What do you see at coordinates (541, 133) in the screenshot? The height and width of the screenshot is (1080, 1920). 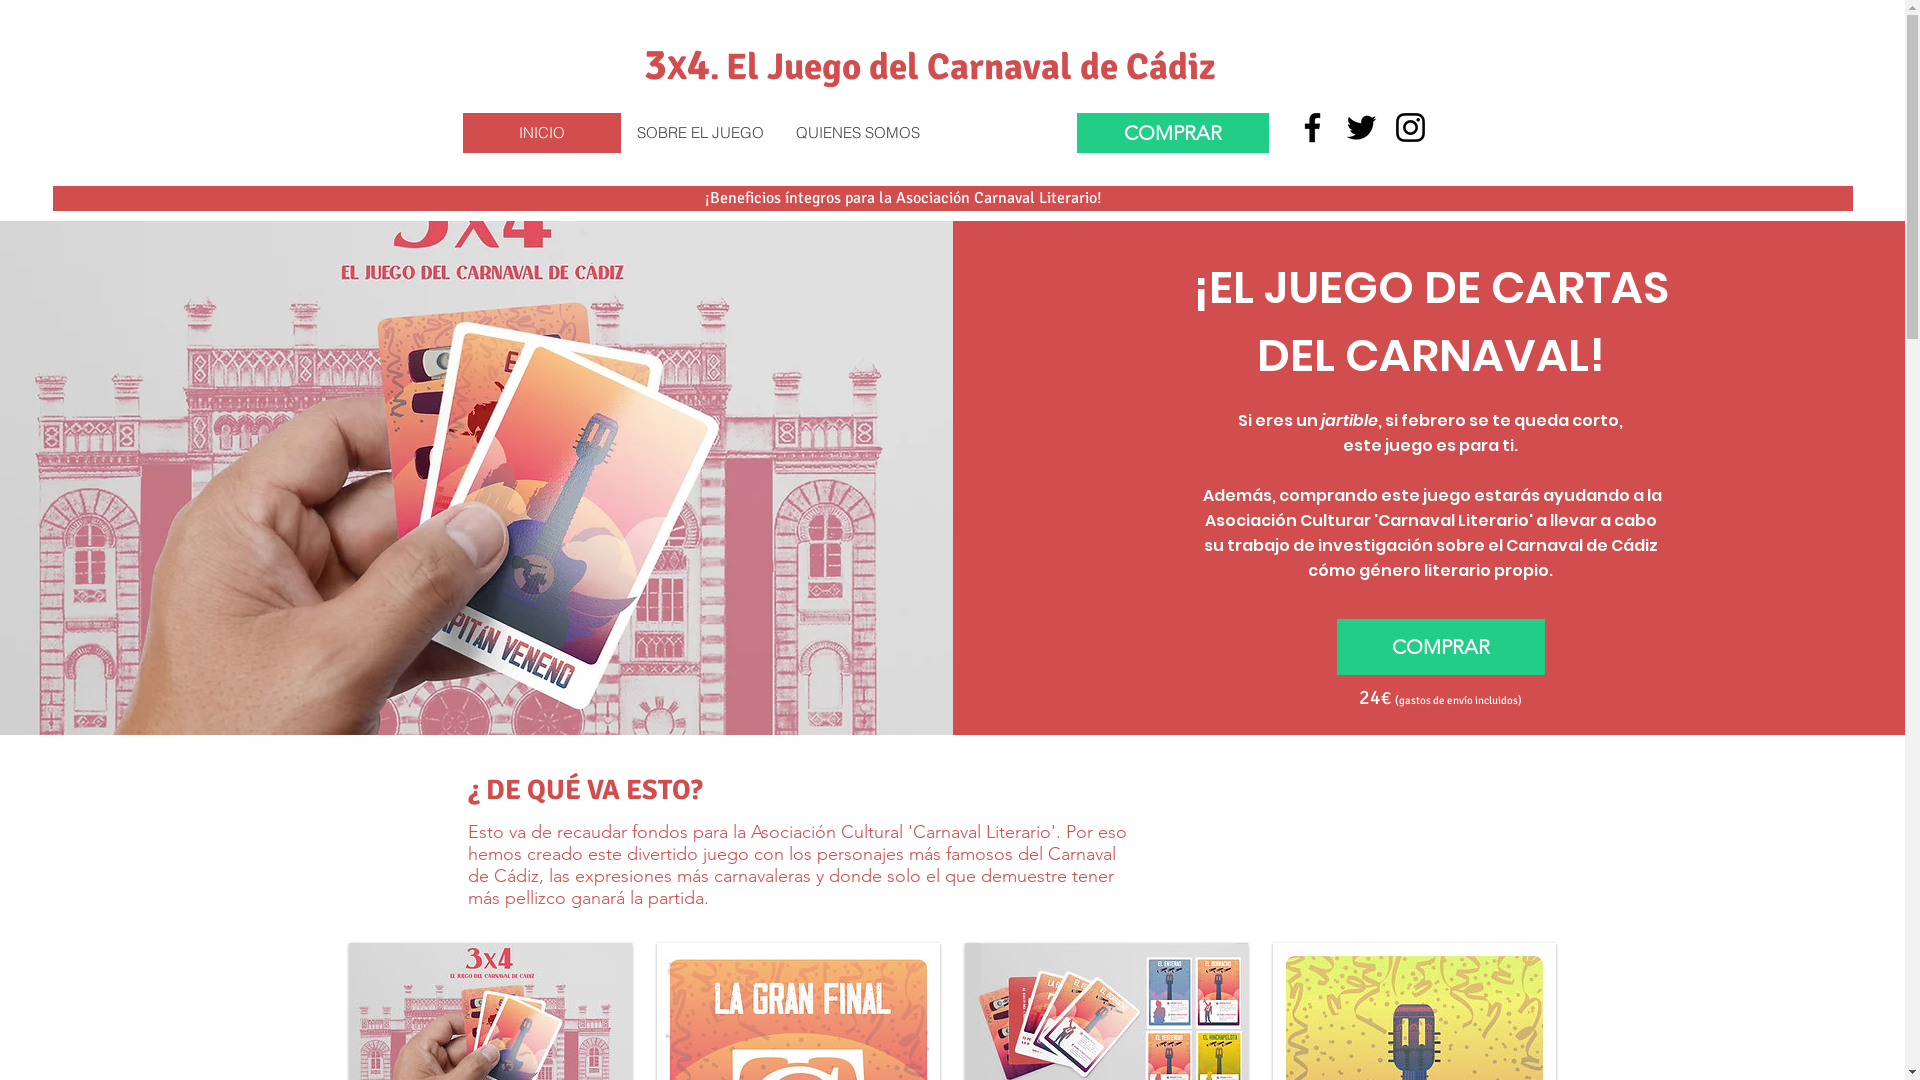 I see `INICIO` at bounding box center [541, 133].